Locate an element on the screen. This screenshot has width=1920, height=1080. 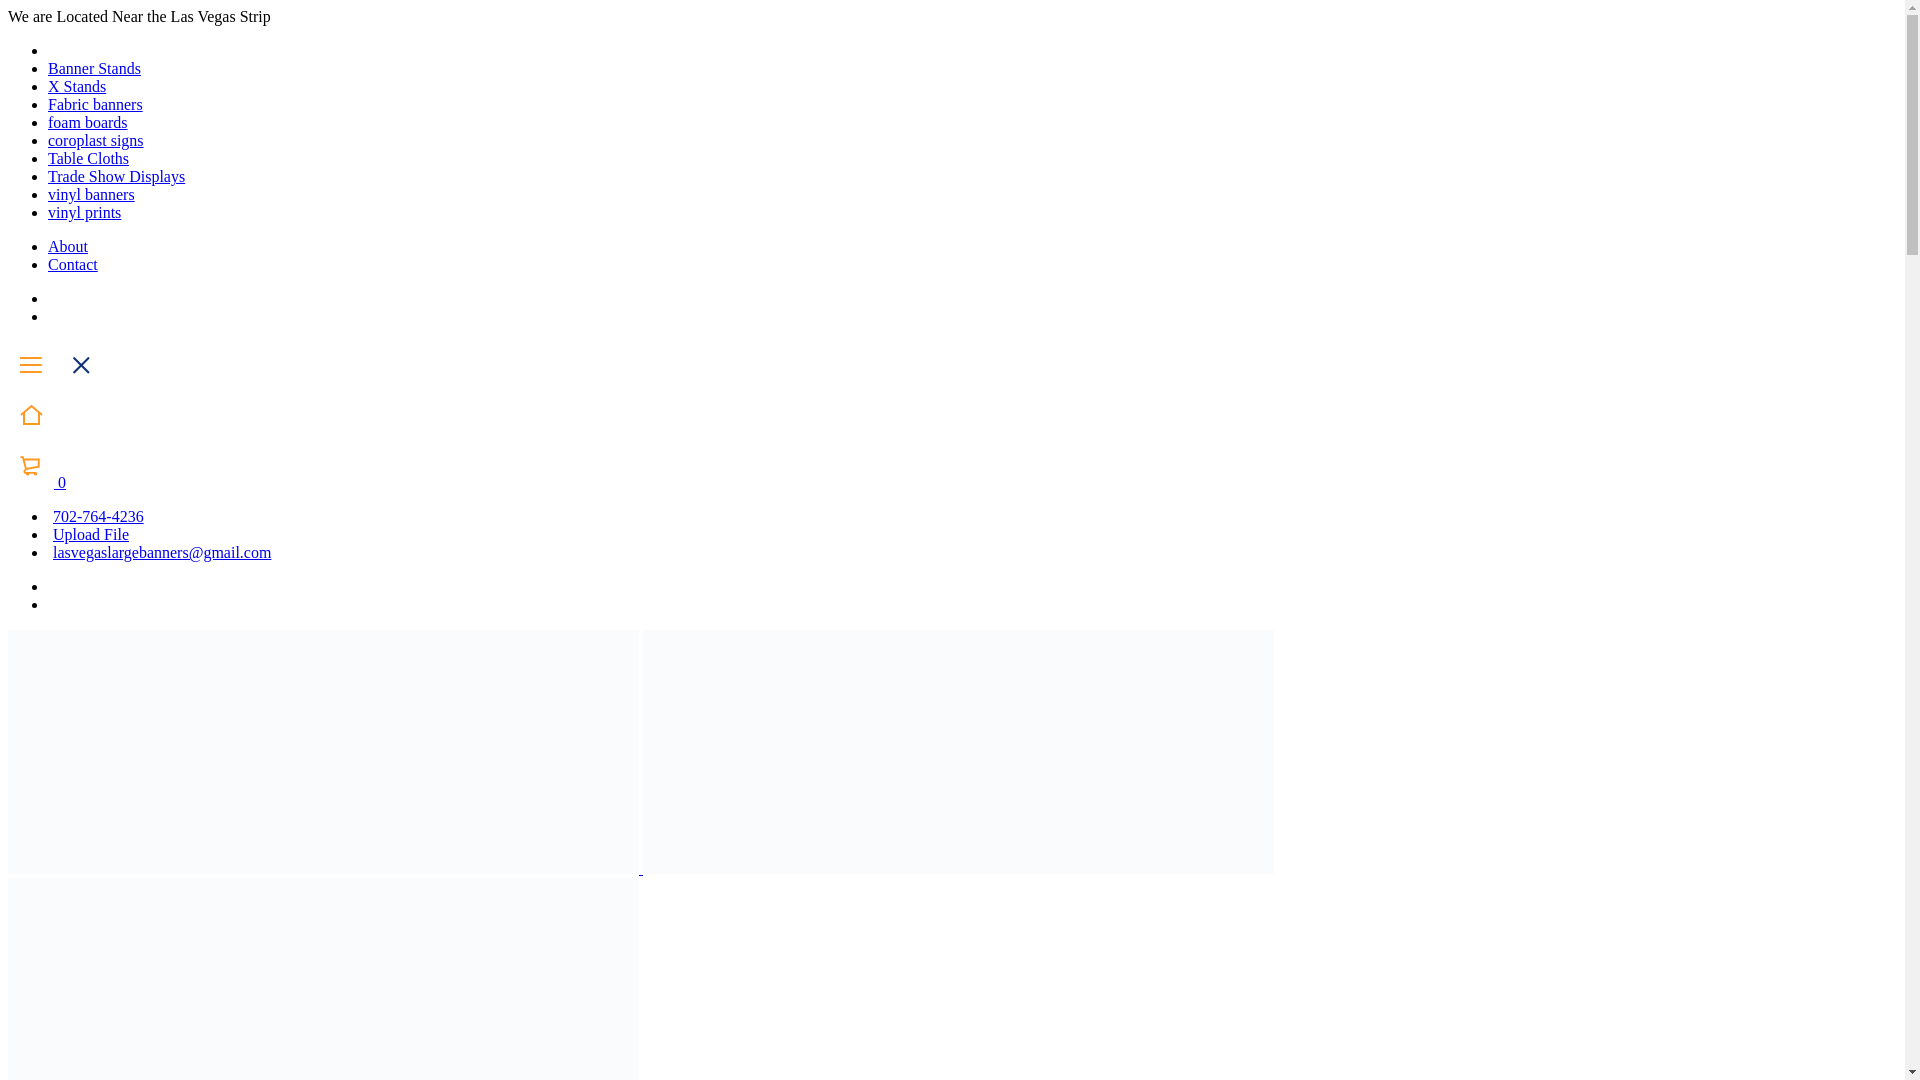
coroplast signs is located at coordinates (96, 140).